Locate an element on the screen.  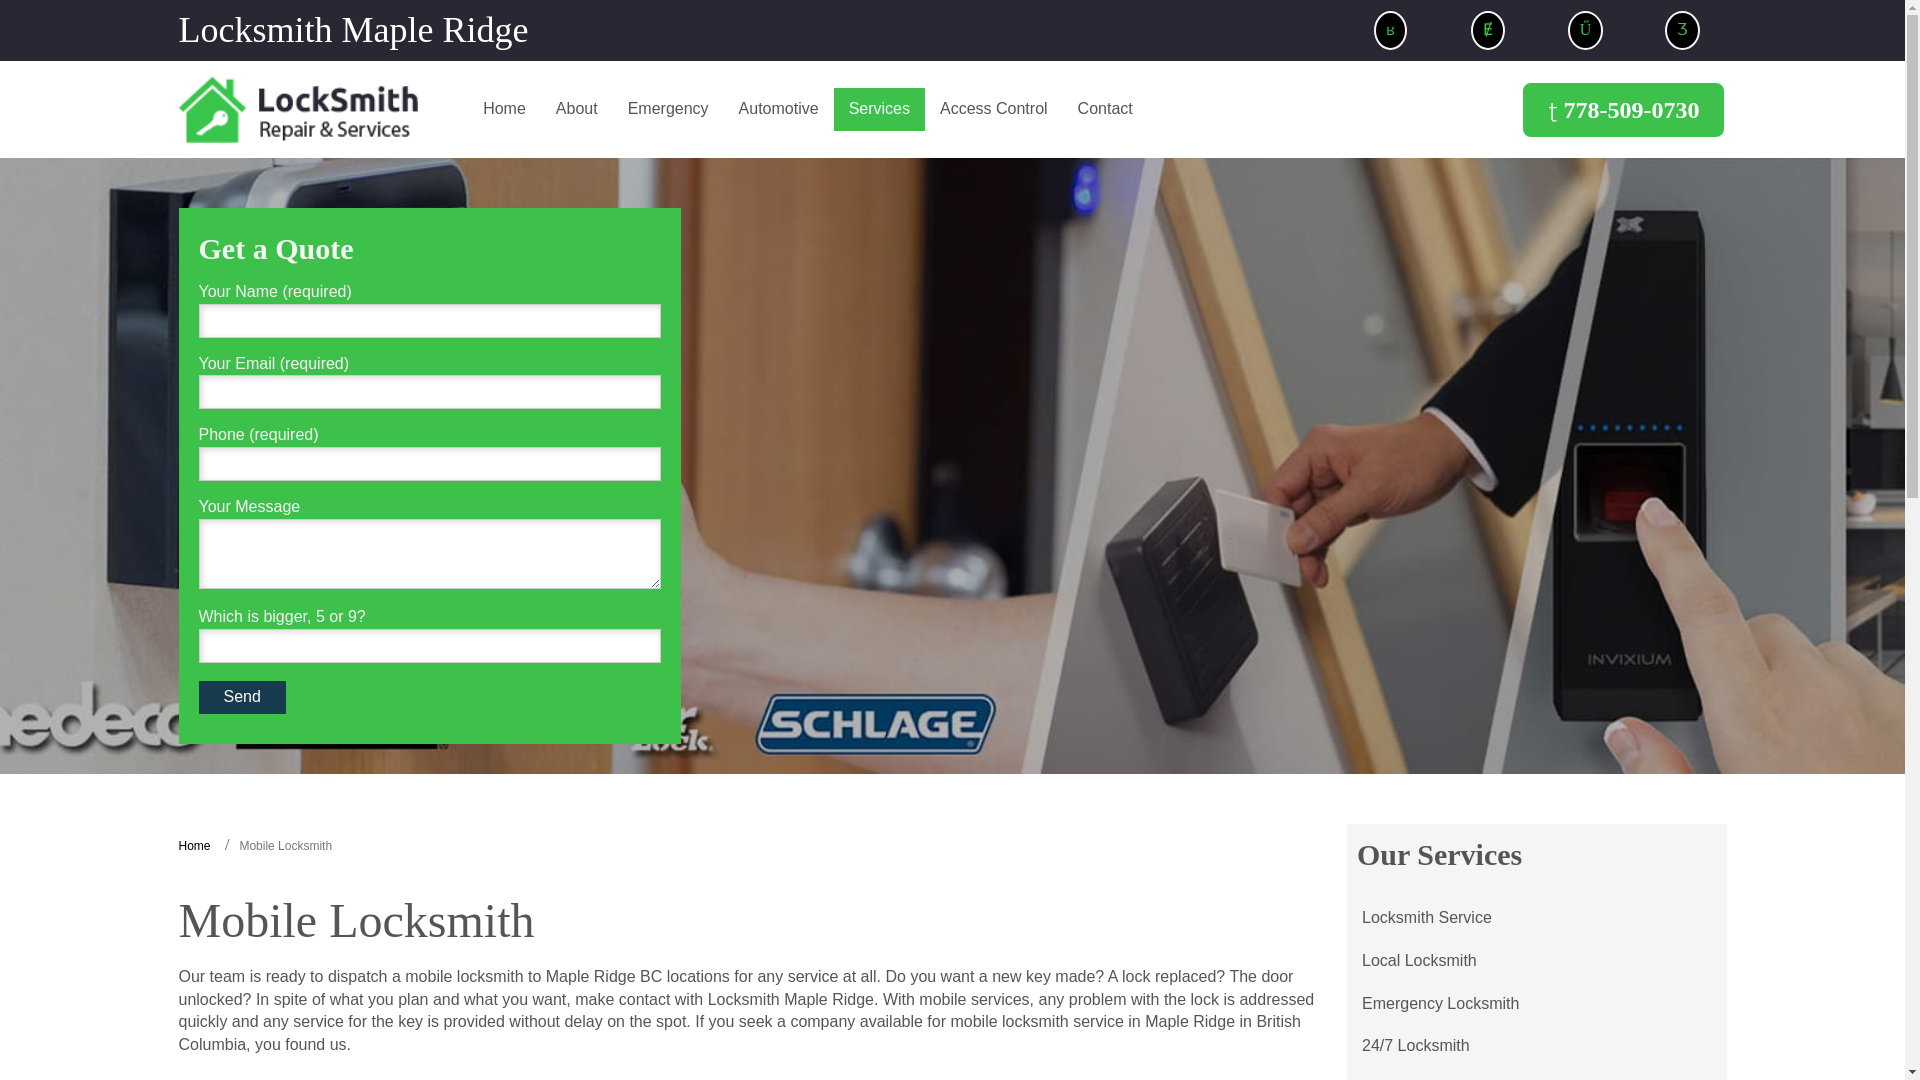
Locksmith Service is located at coordinates (1427, 918).